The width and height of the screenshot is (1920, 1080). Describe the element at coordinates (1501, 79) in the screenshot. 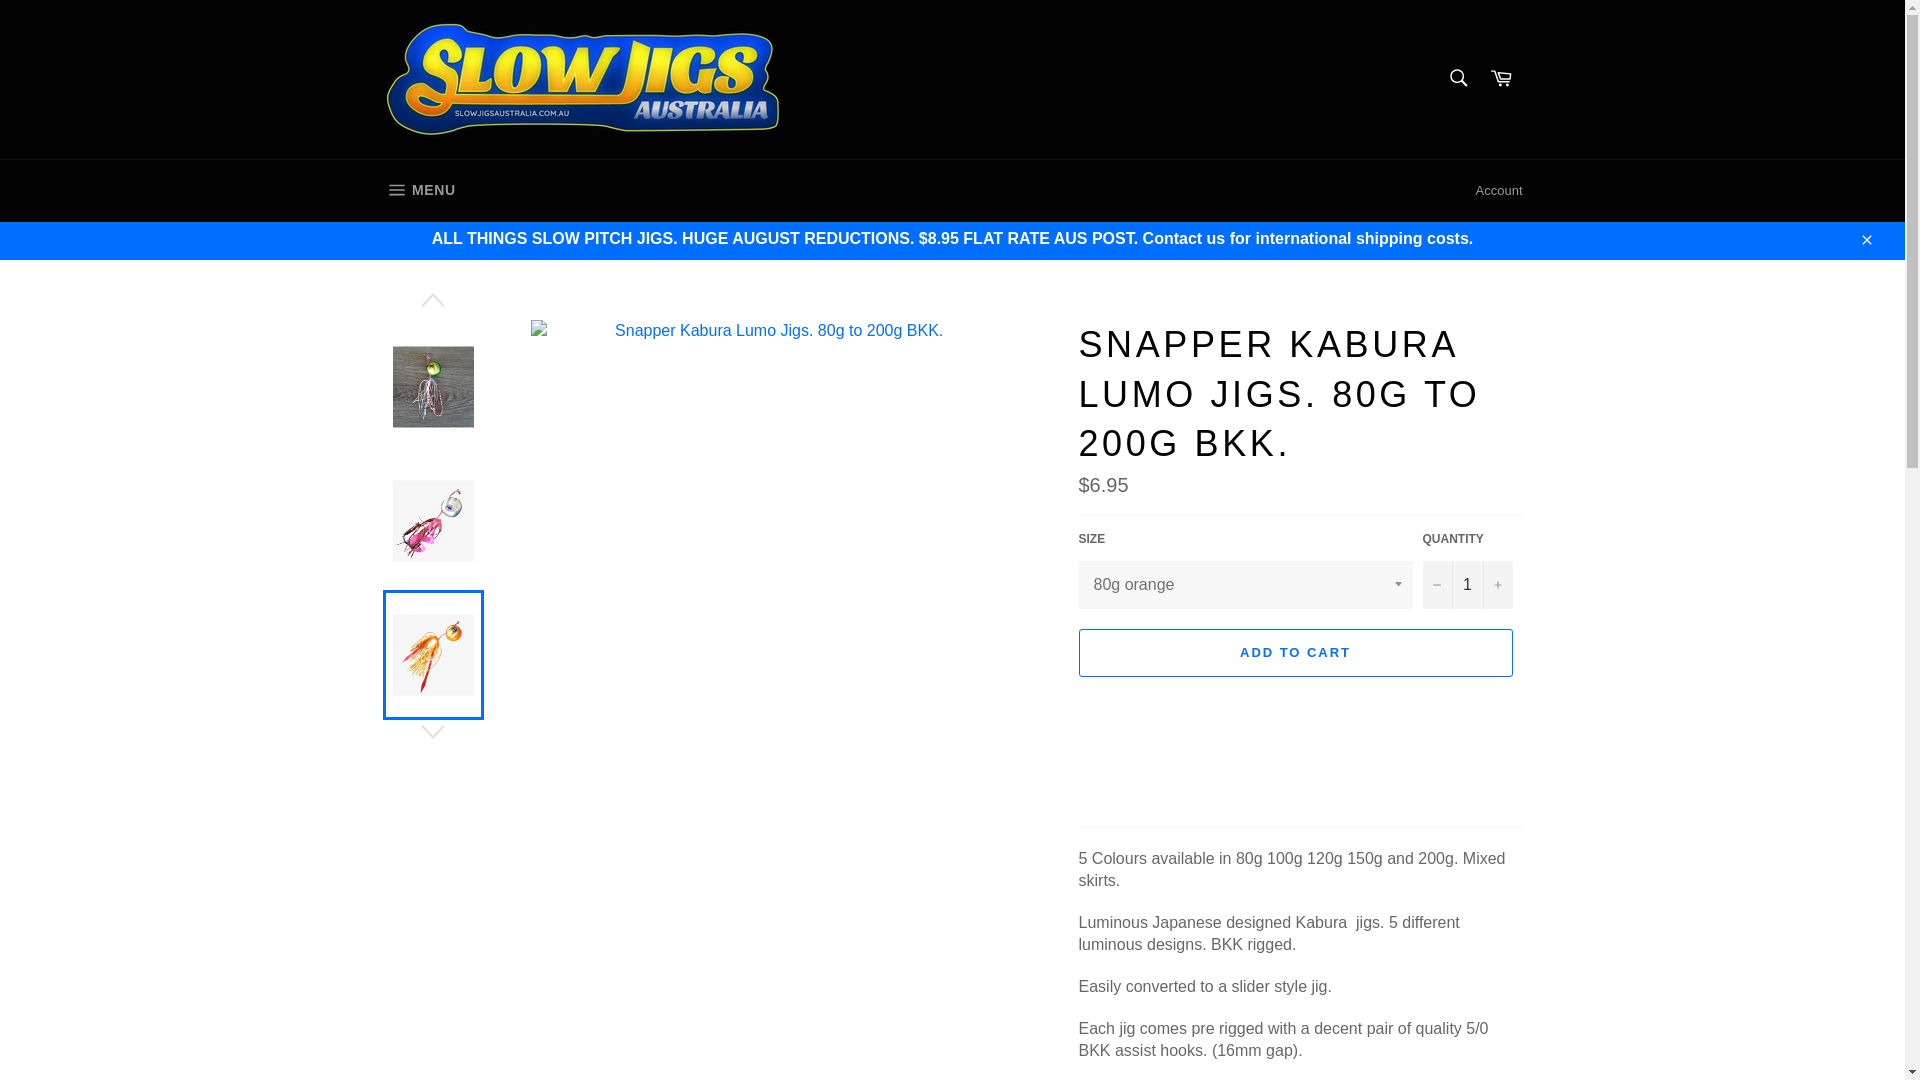

I see `Search` at that location.